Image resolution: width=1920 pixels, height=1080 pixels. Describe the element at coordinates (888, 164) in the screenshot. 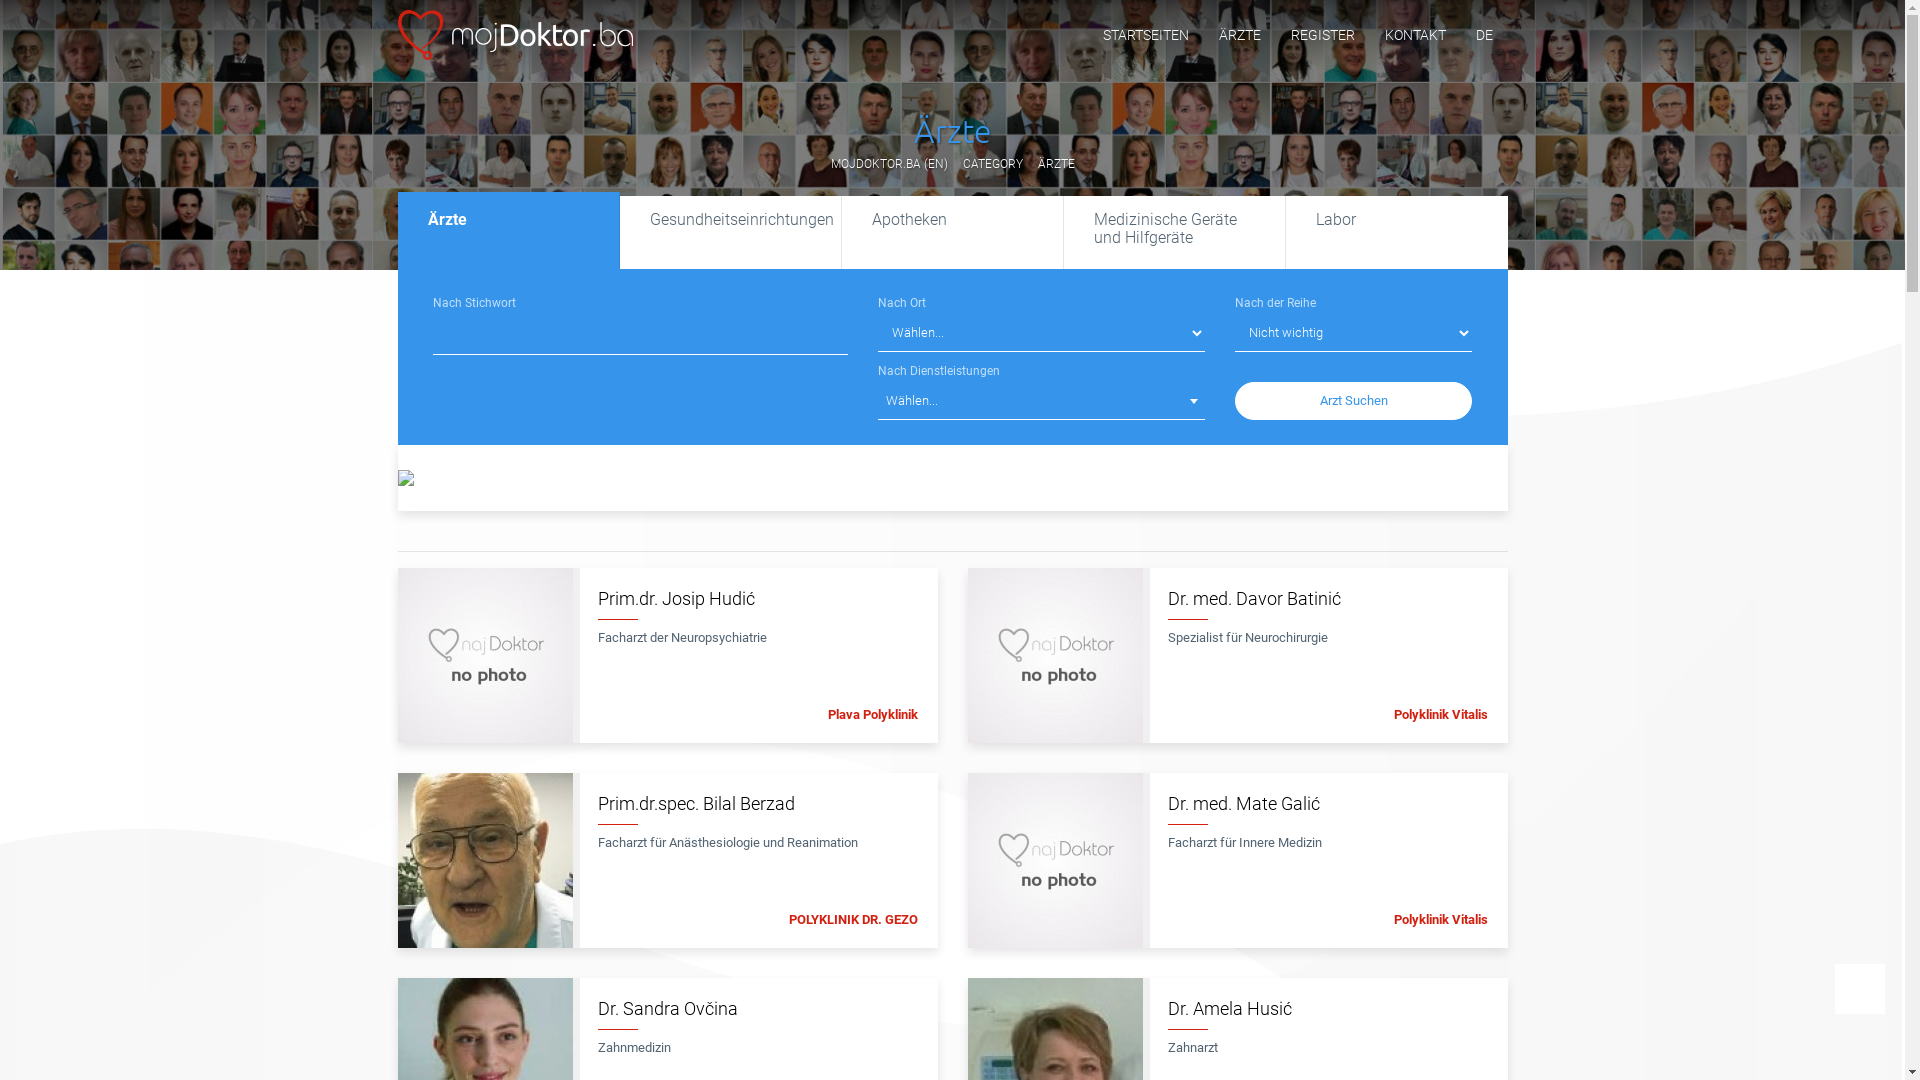

I see `MOJDOKTOR.BA (EN)` at that location.